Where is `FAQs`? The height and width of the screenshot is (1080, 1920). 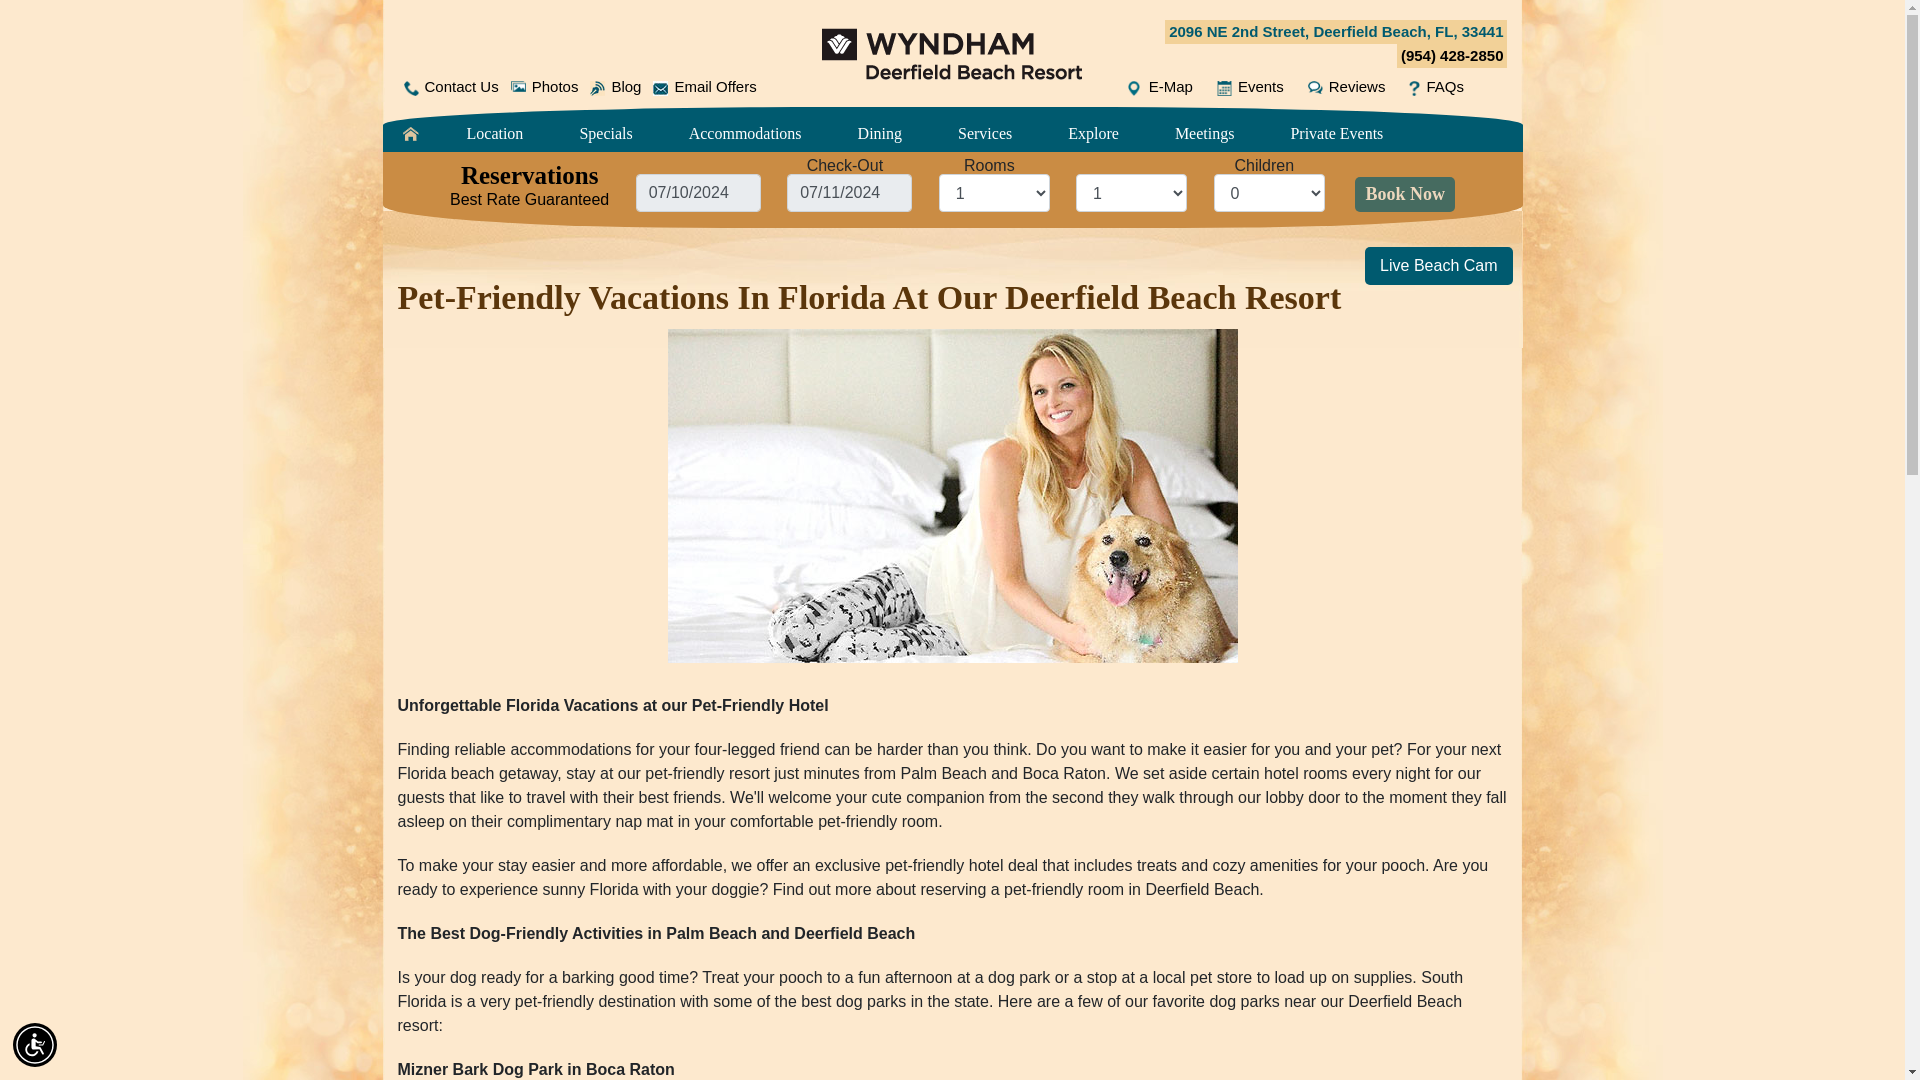
FAQs is located at coordinates (1436, 87).